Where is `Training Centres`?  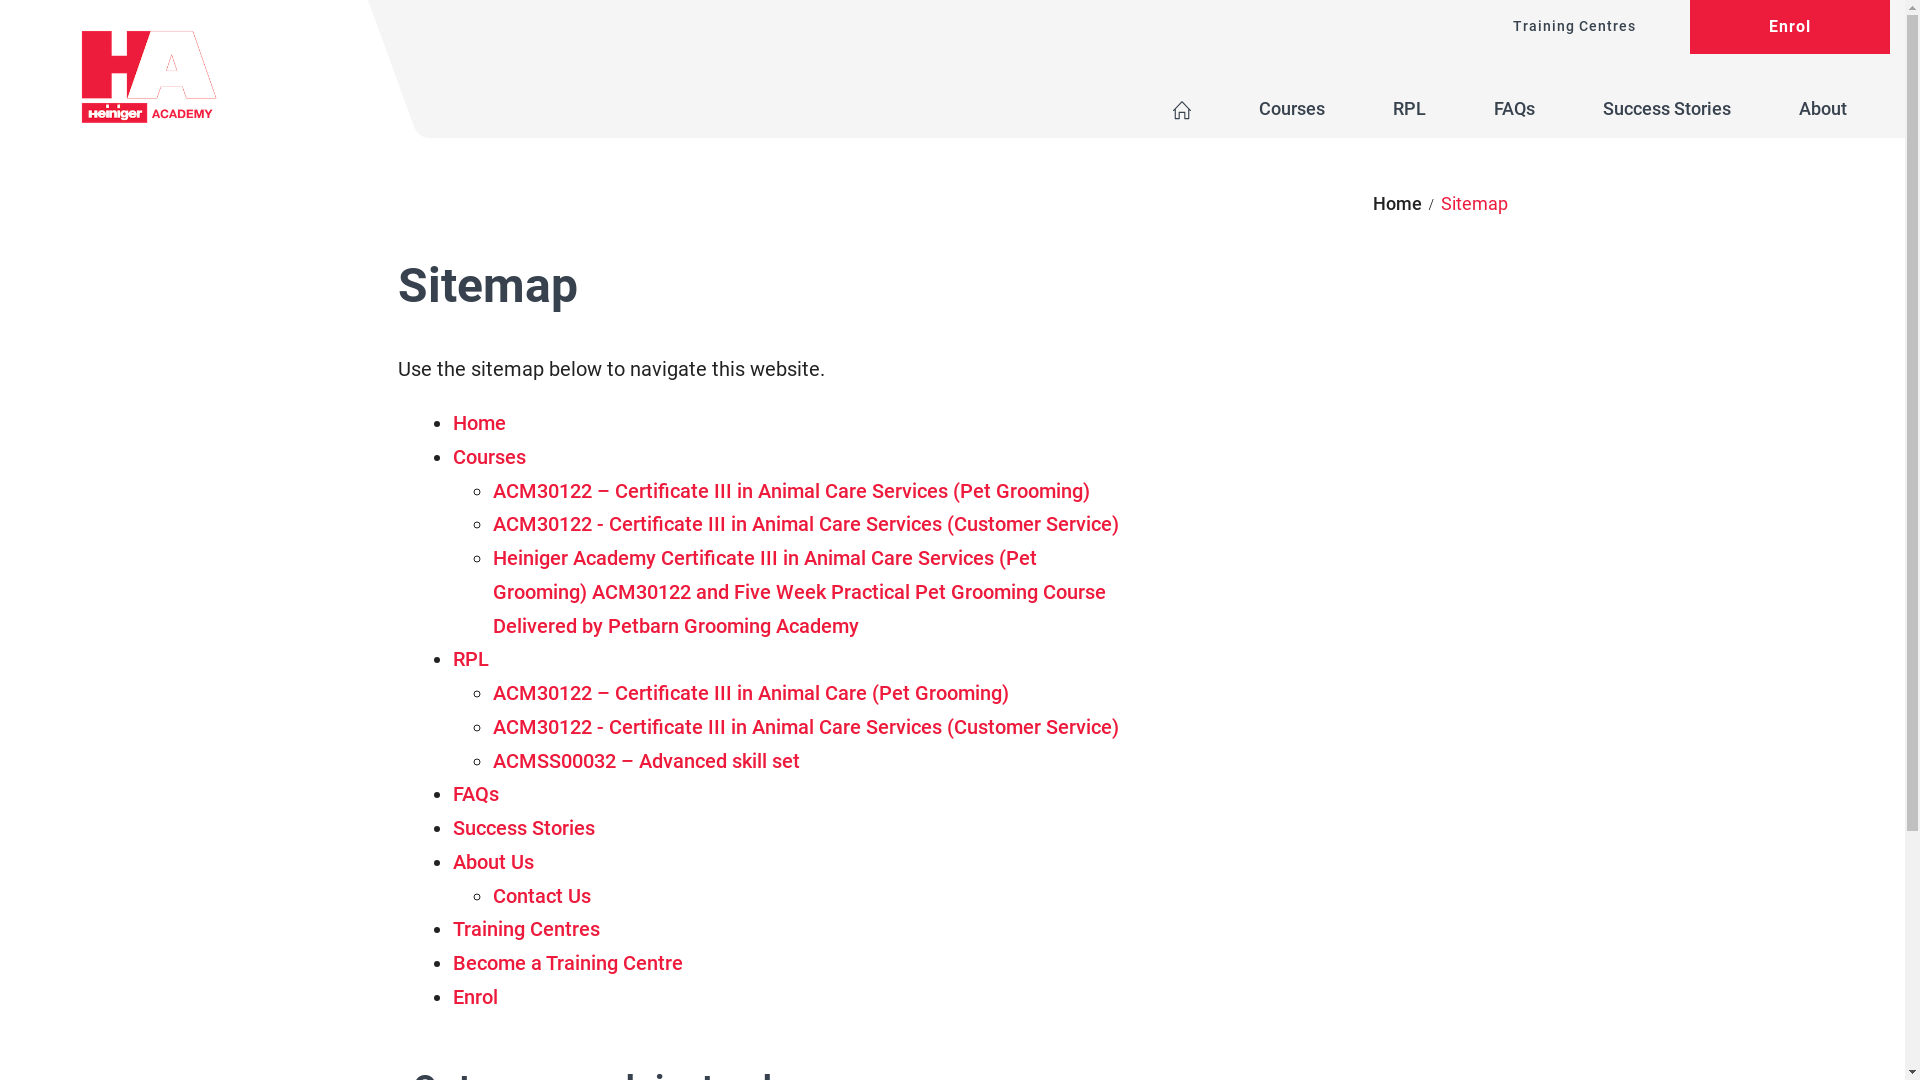 Training Centres is located at coordinates (1574, 27).